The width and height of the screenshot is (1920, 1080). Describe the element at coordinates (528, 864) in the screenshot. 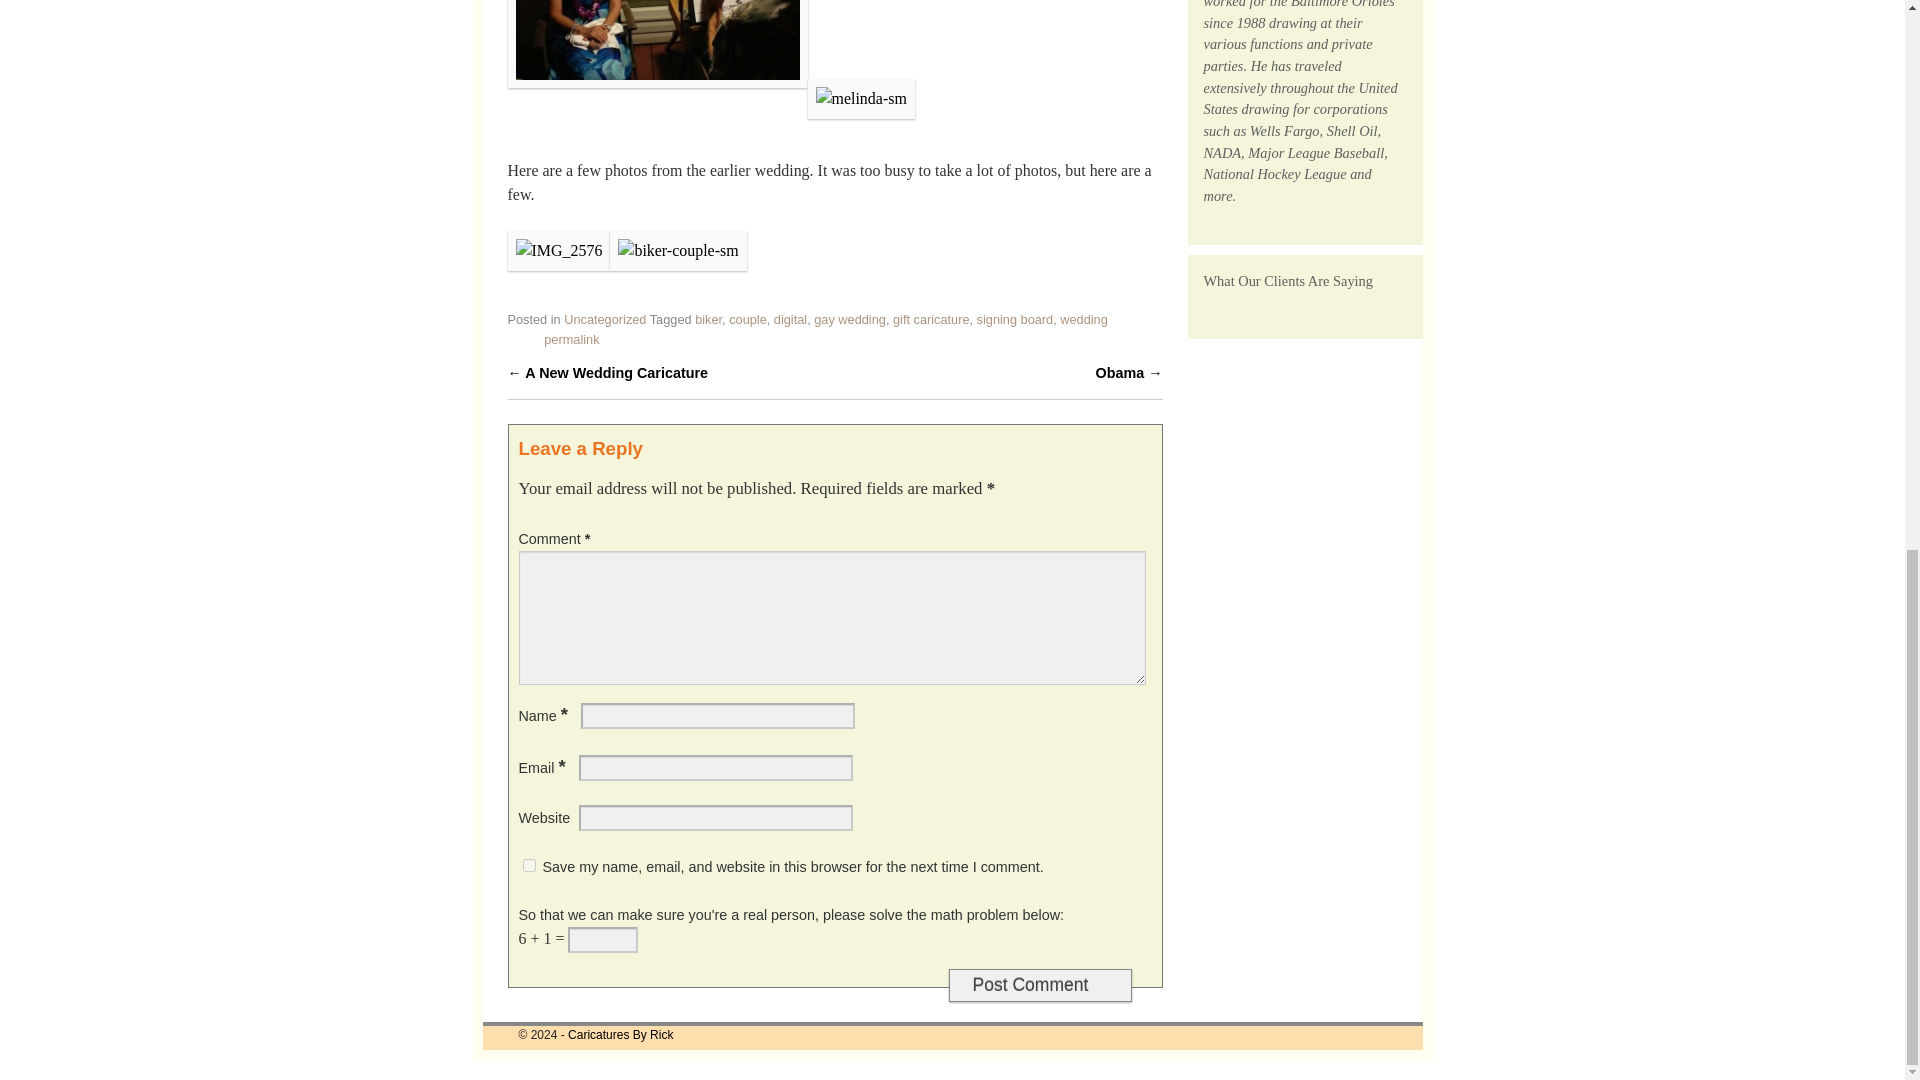

I see `yes` at that location.